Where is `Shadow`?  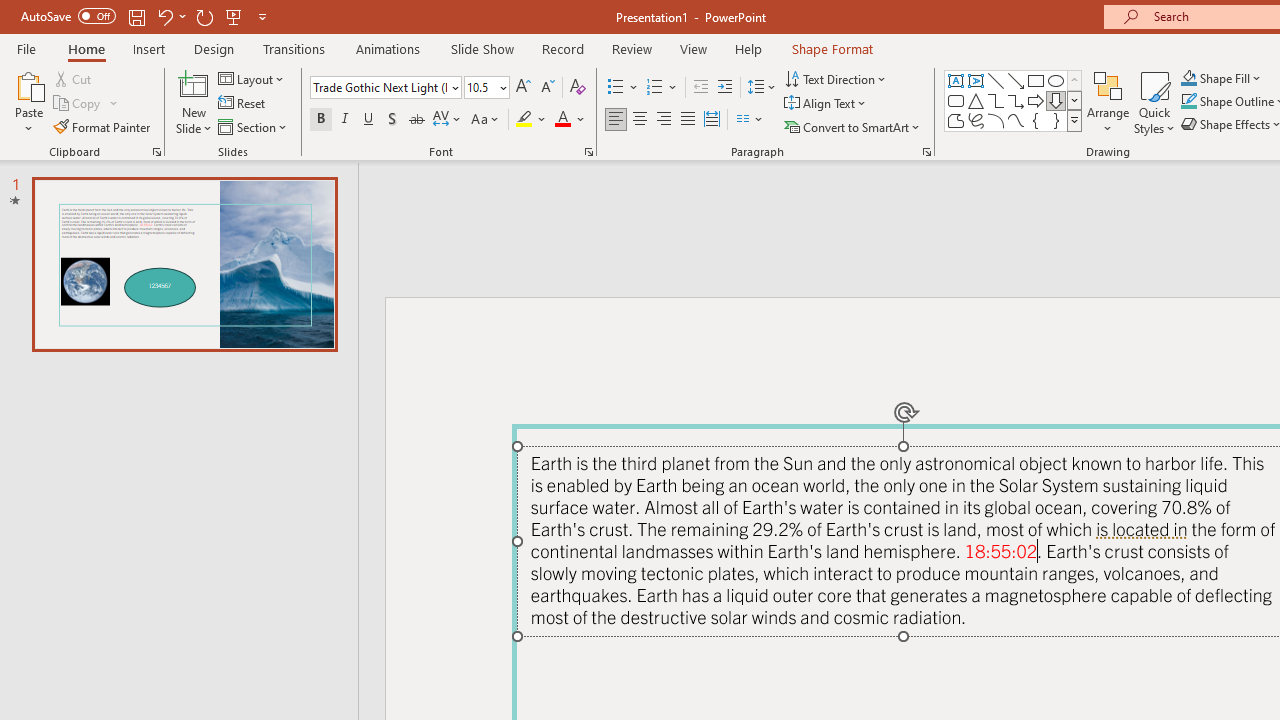
Shadow is located at coordinates (392, 120).